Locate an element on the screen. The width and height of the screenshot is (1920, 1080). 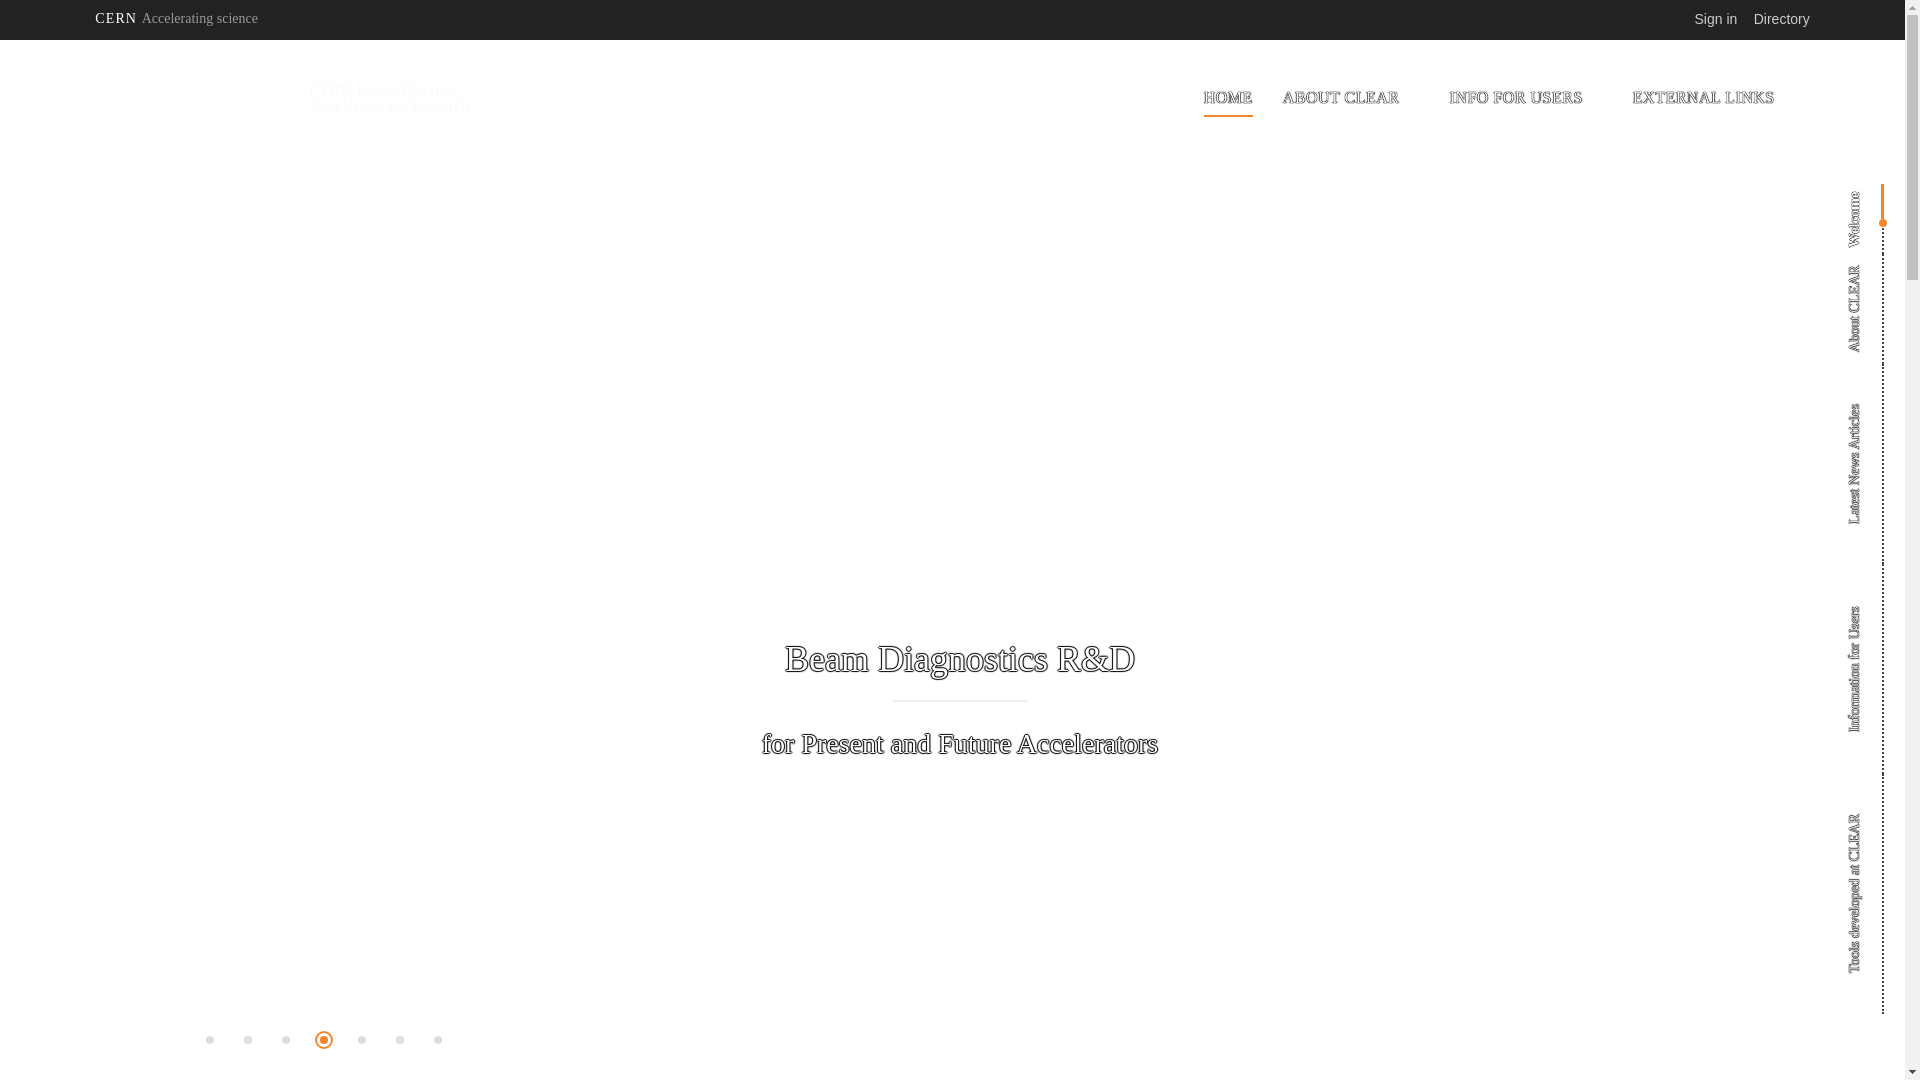
ABOUT CLEAR is located at coordinates (1342, 98).